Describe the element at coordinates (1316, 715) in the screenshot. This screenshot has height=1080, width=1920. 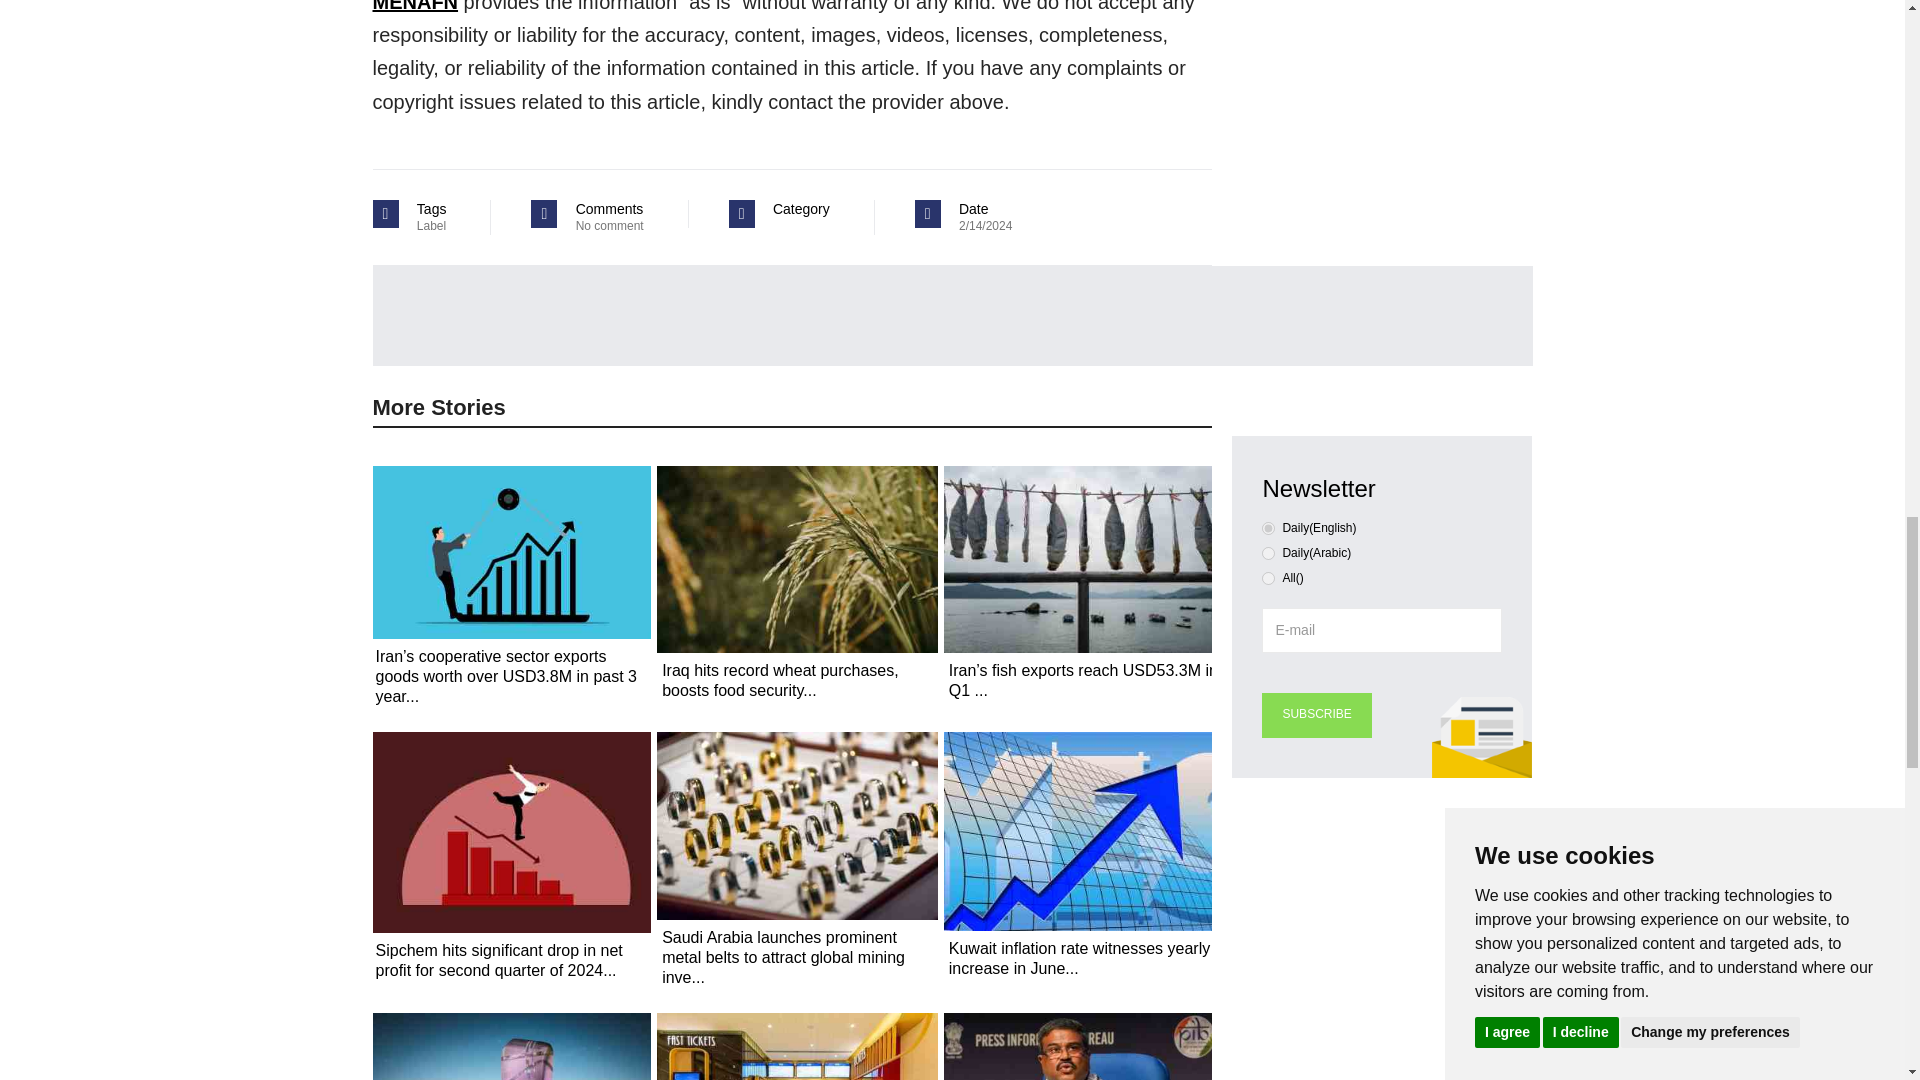
I see `Subscribe` at that location.